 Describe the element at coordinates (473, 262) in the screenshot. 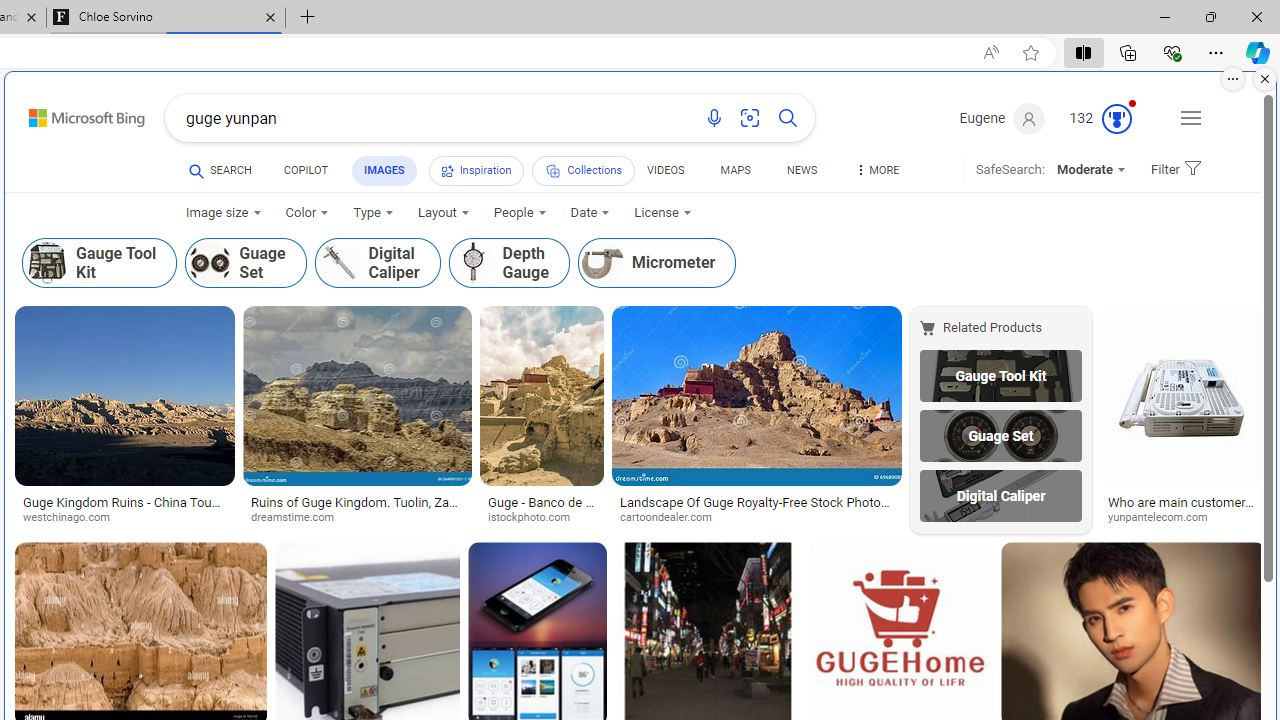

I see `Depth Gauge` at that location.